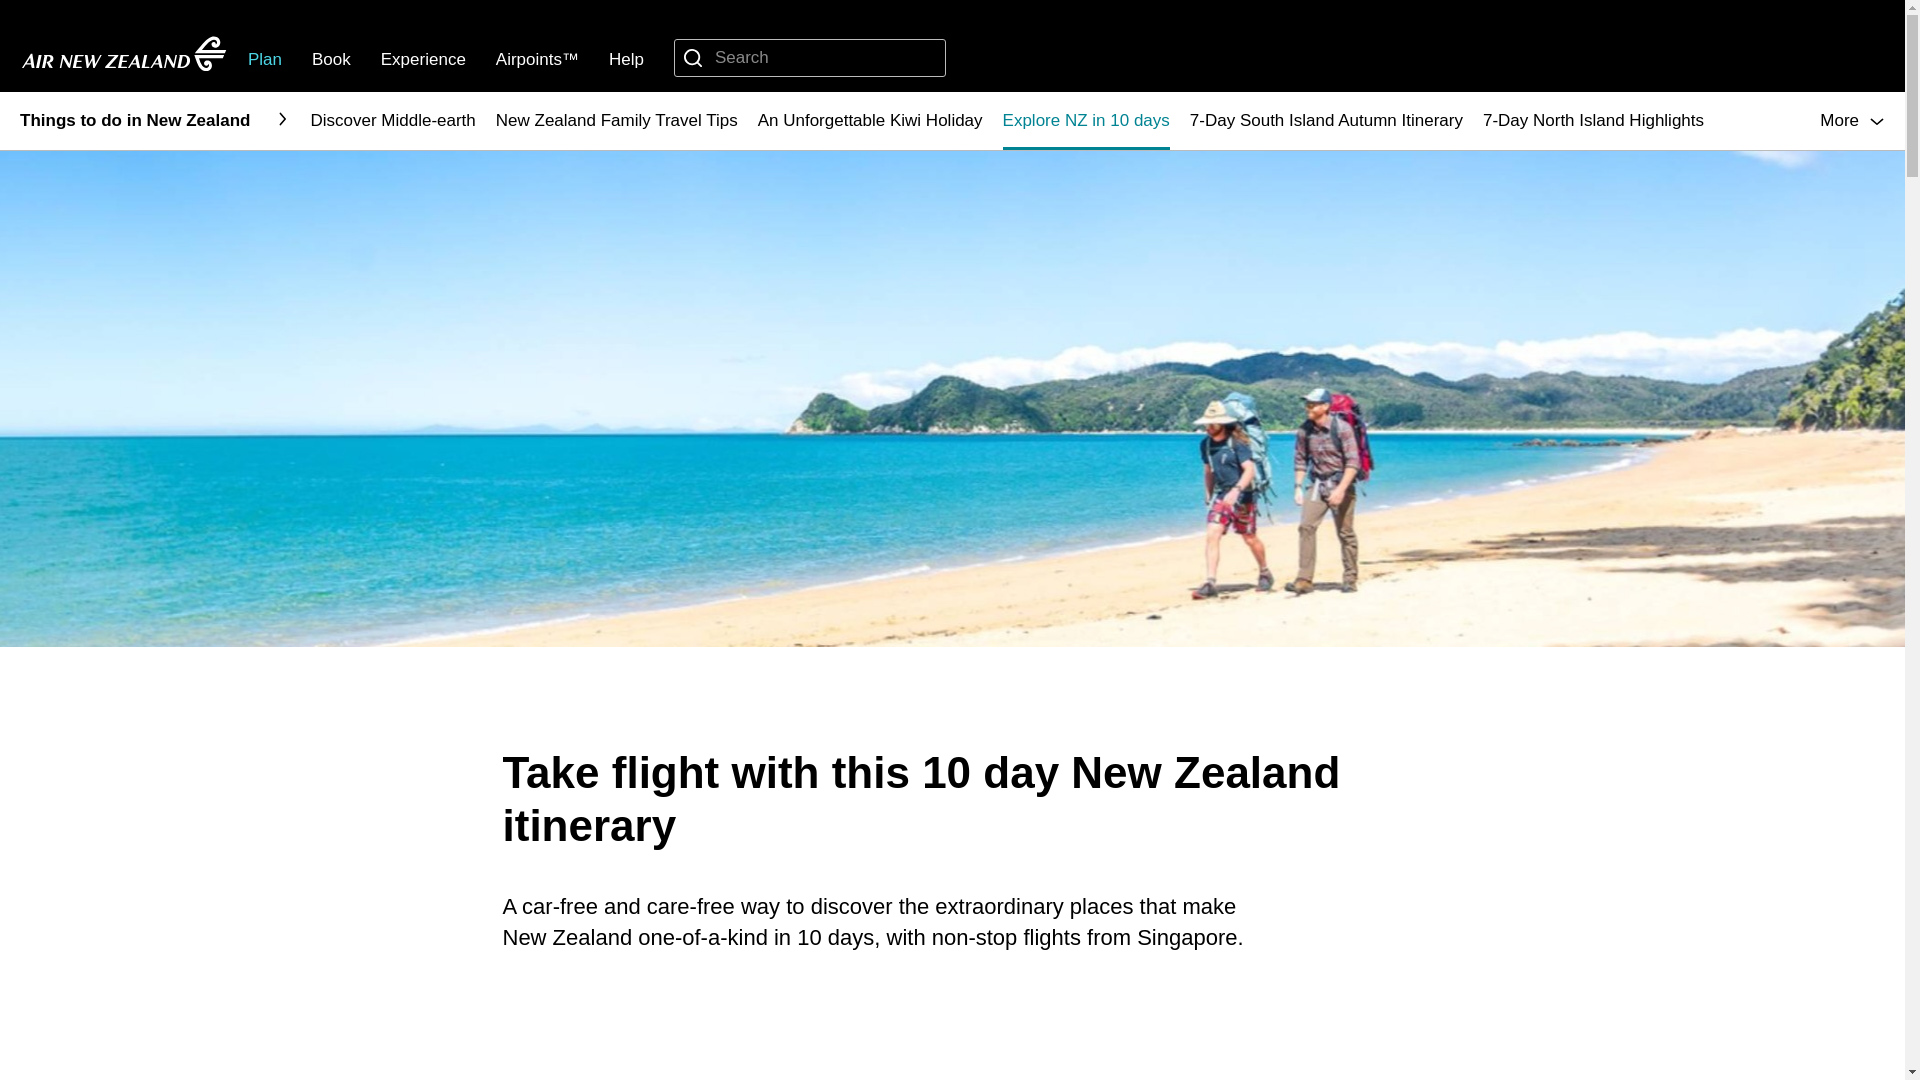 The image size is (1920, 1080). I want to click on Book, so click(331, 59).